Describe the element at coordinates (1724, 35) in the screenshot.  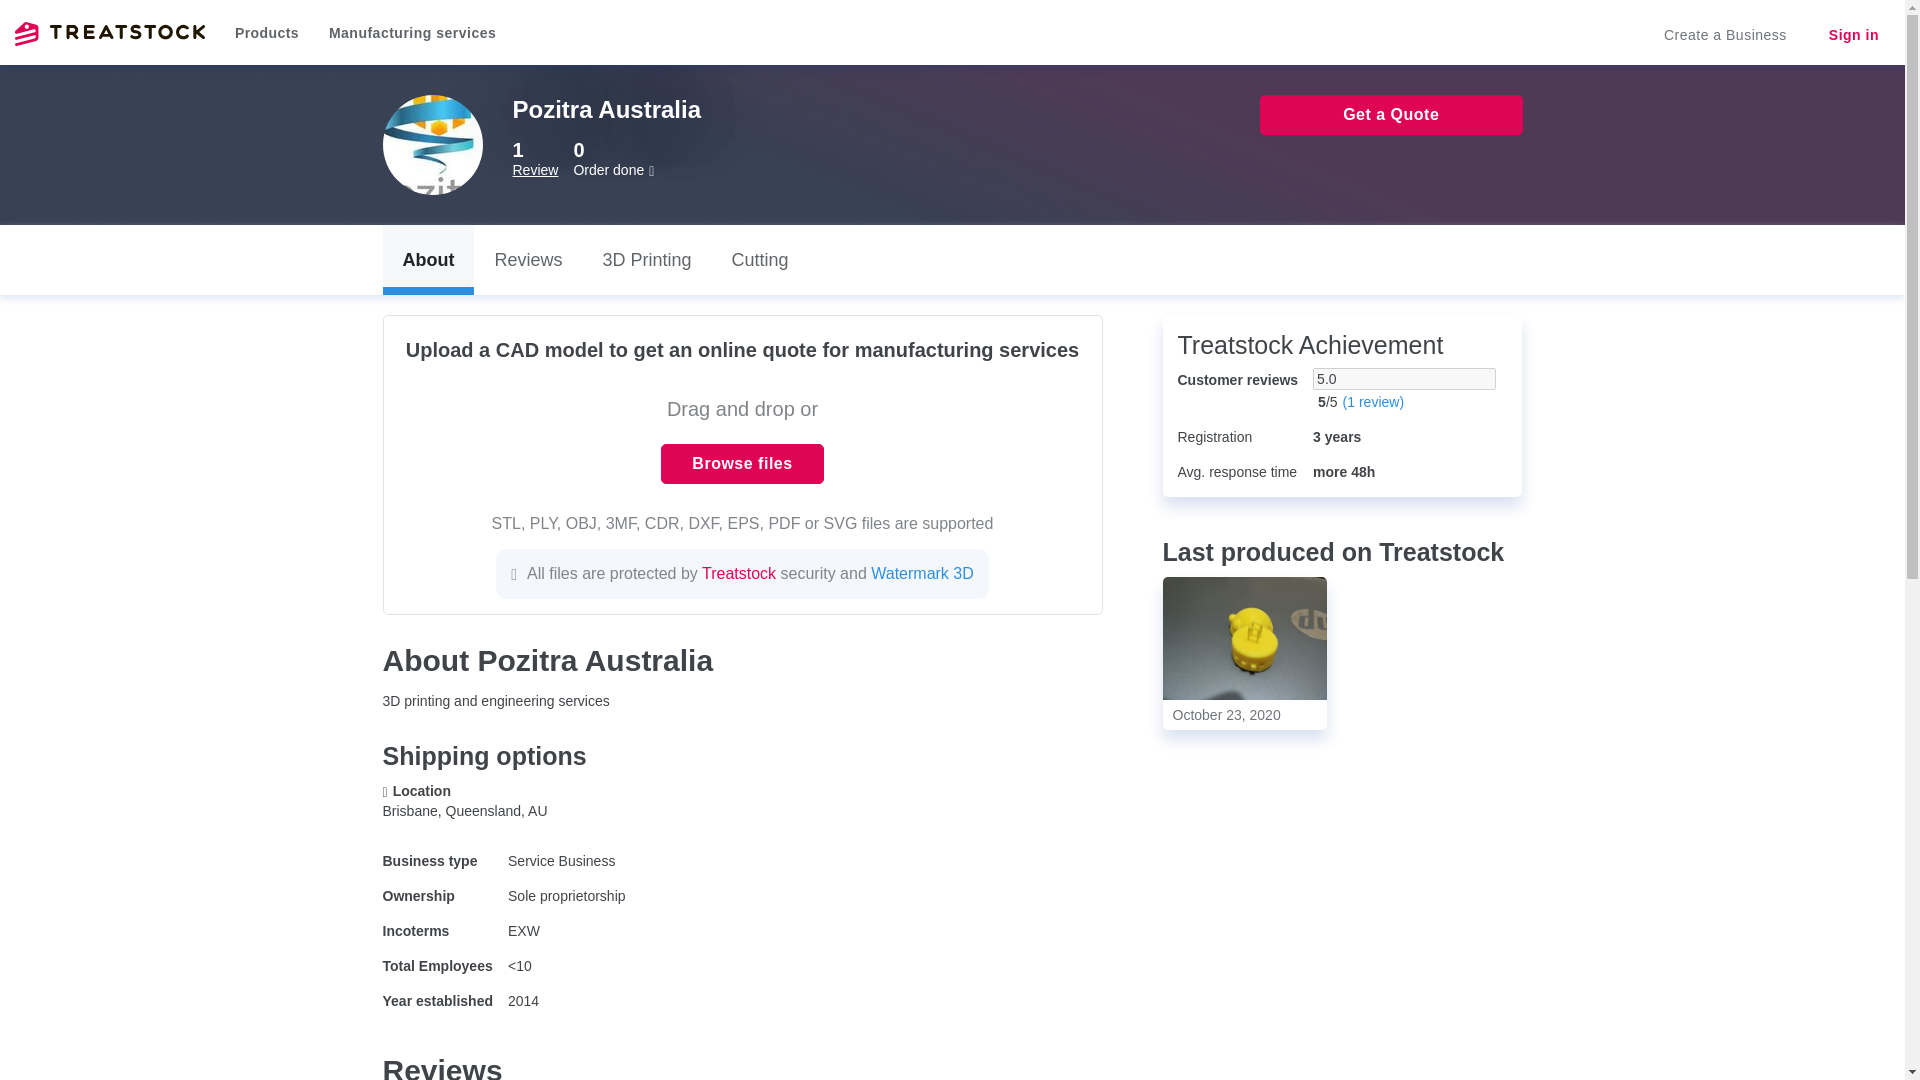
I see `Create a Business` at that location.